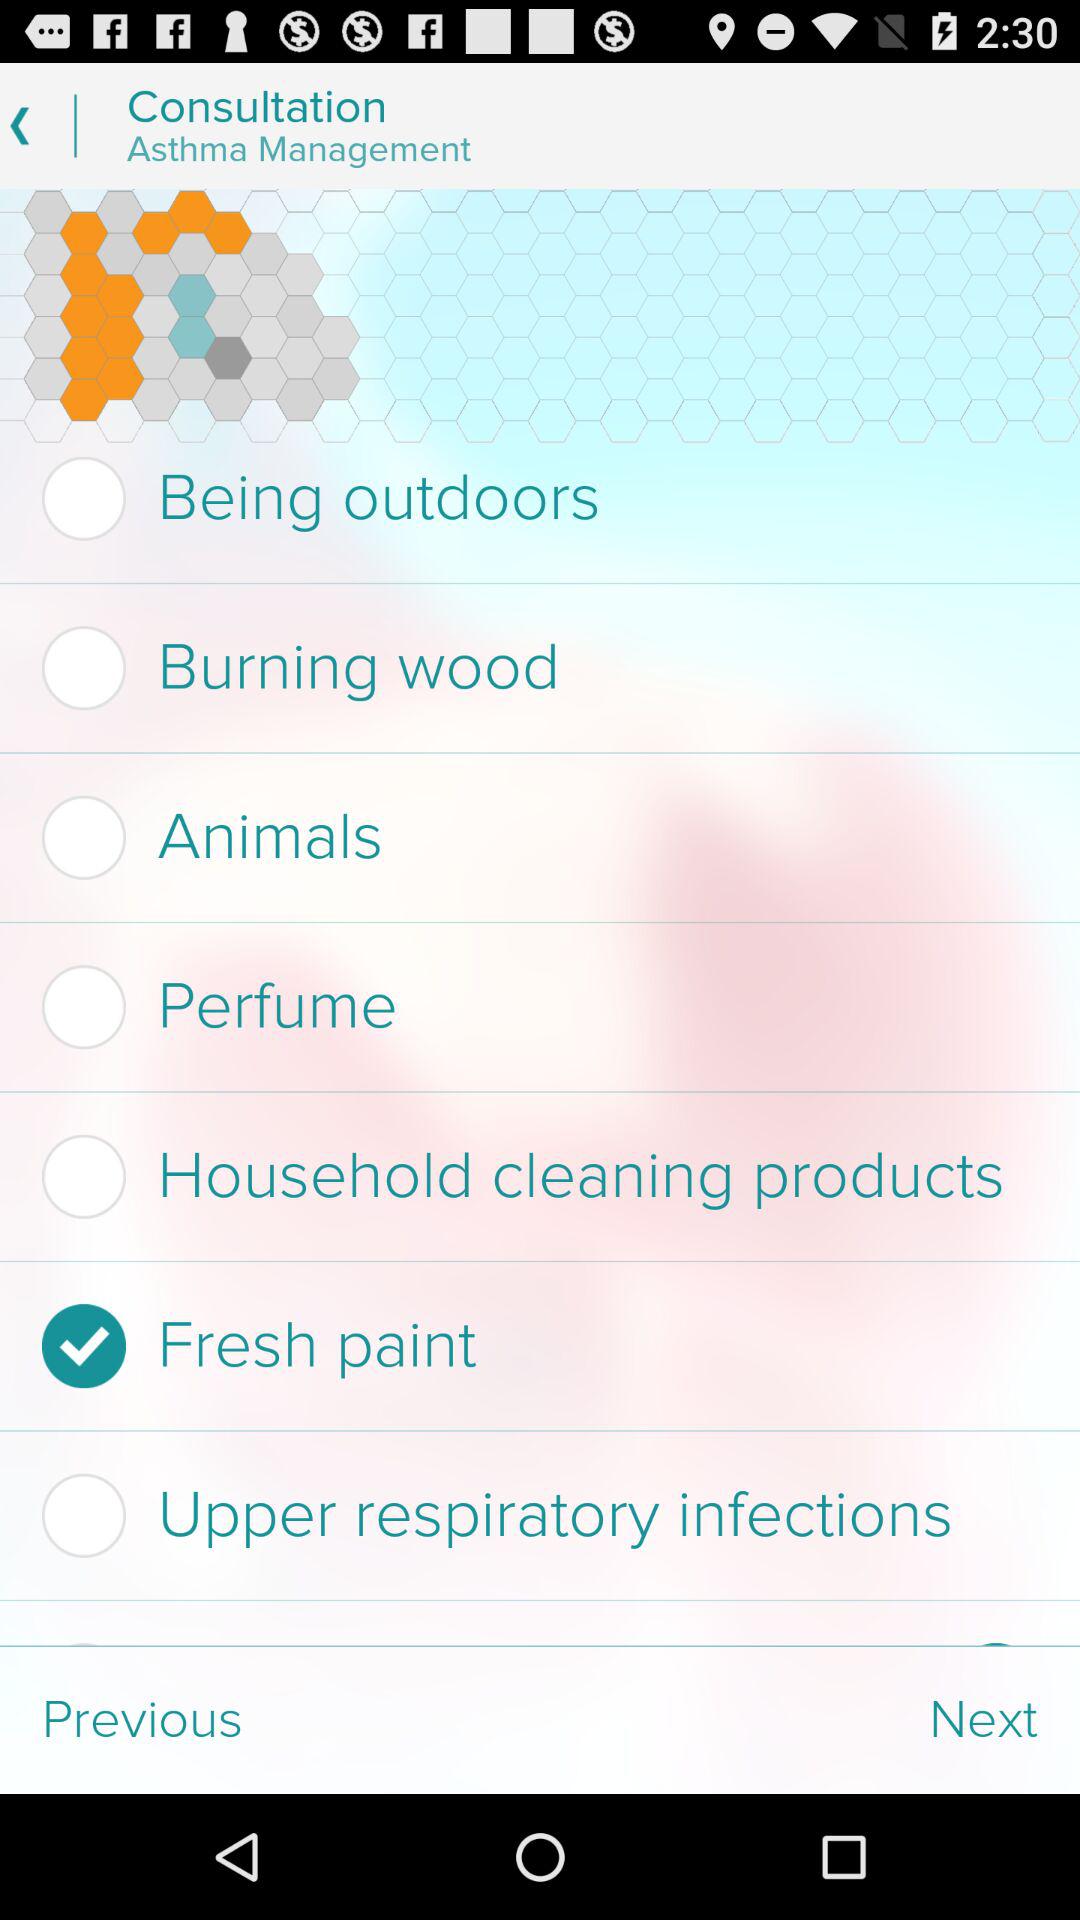  I want to click on launch the item above the burning wood, so click(534, 498).